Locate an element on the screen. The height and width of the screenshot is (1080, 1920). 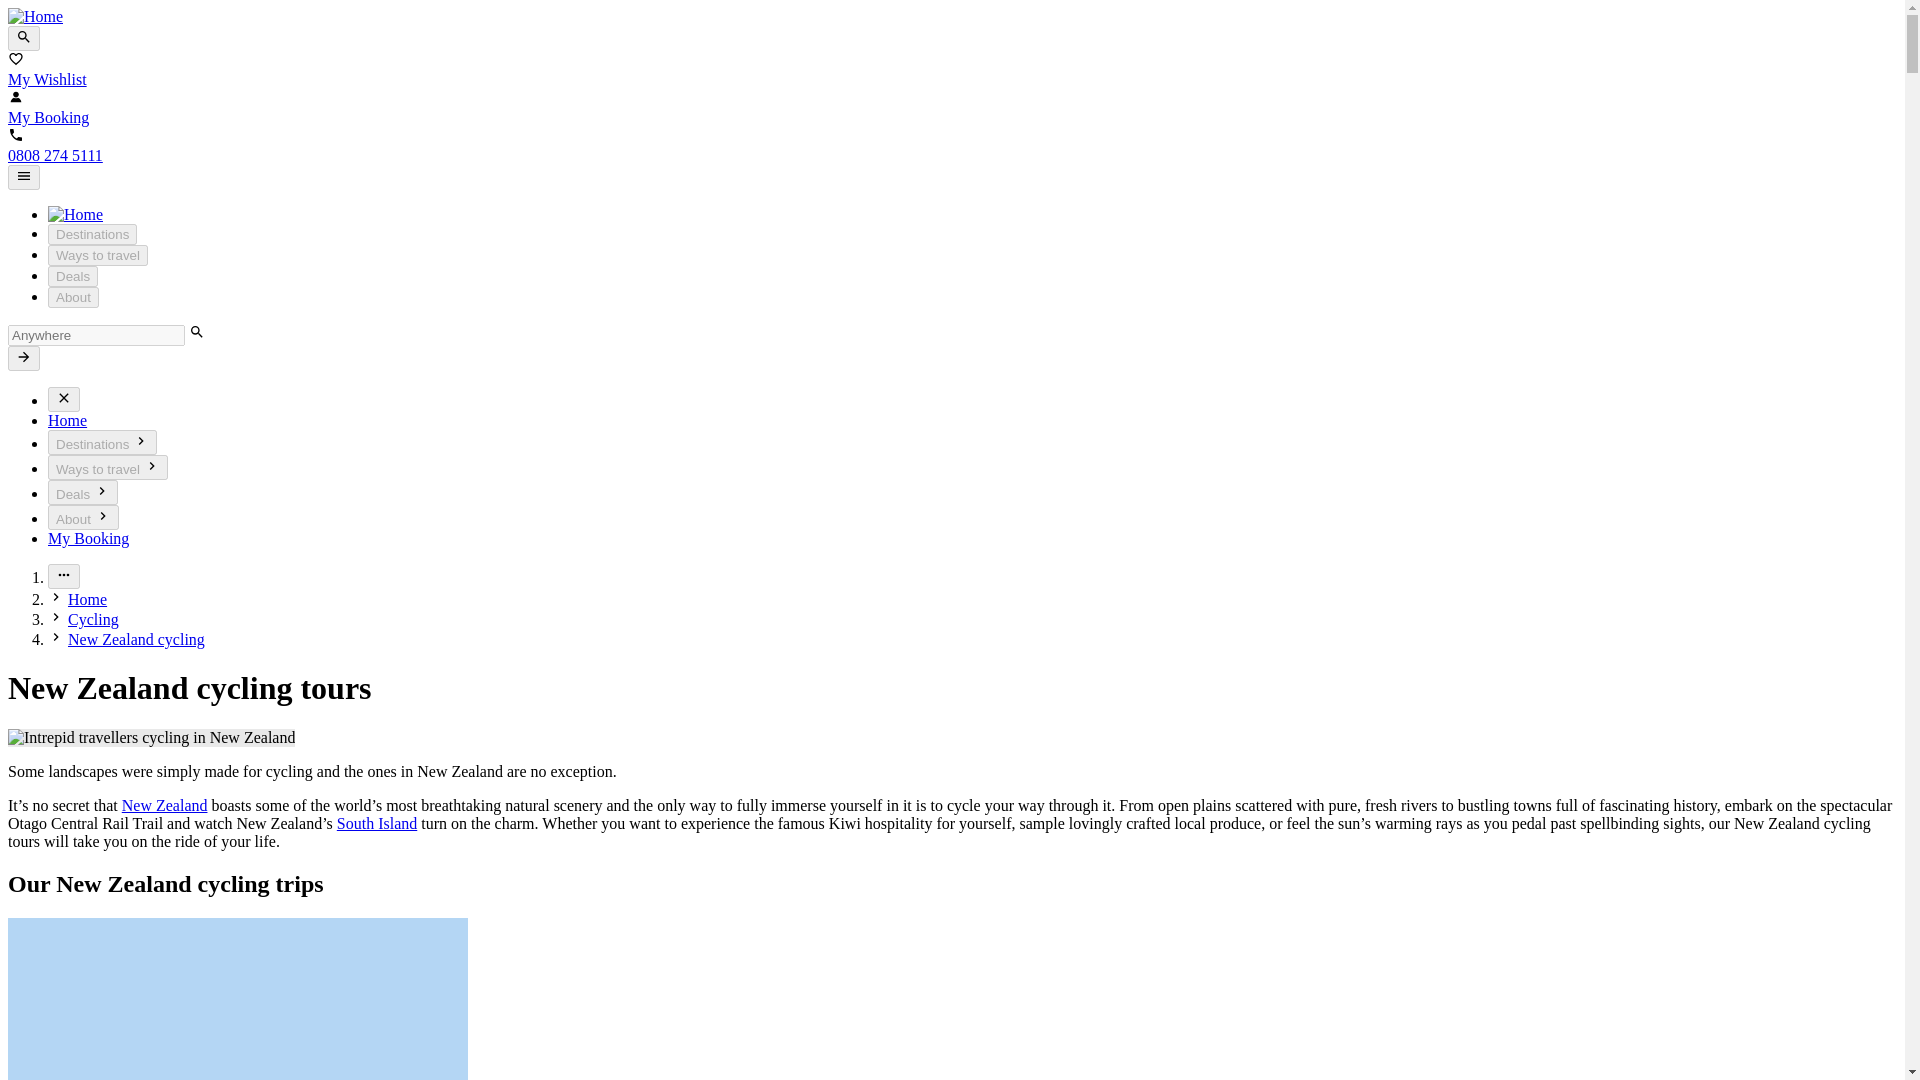
Ways to travel is located at coordinates (98, 255).